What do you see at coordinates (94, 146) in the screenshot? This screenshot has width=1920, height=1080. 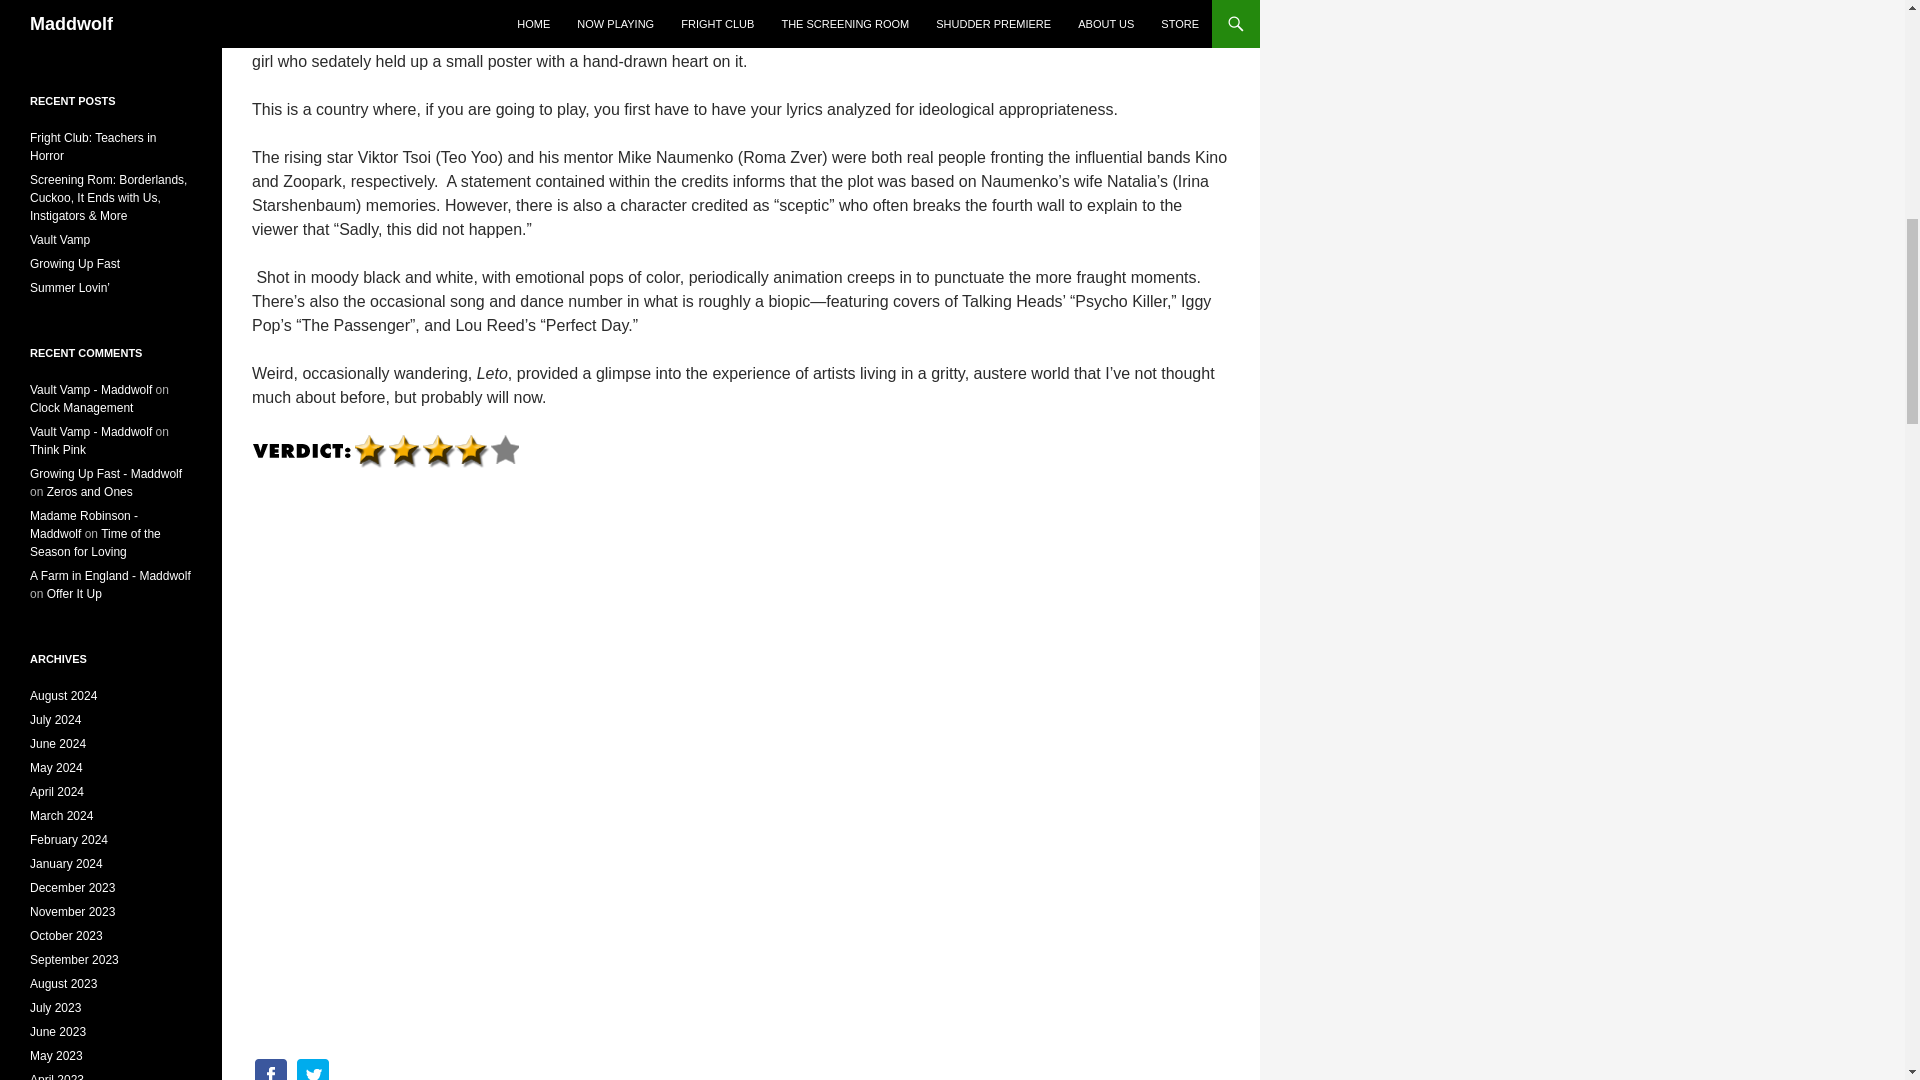 I see `Fright Club: Teachers in Horror` at bounding box center [94, 146].